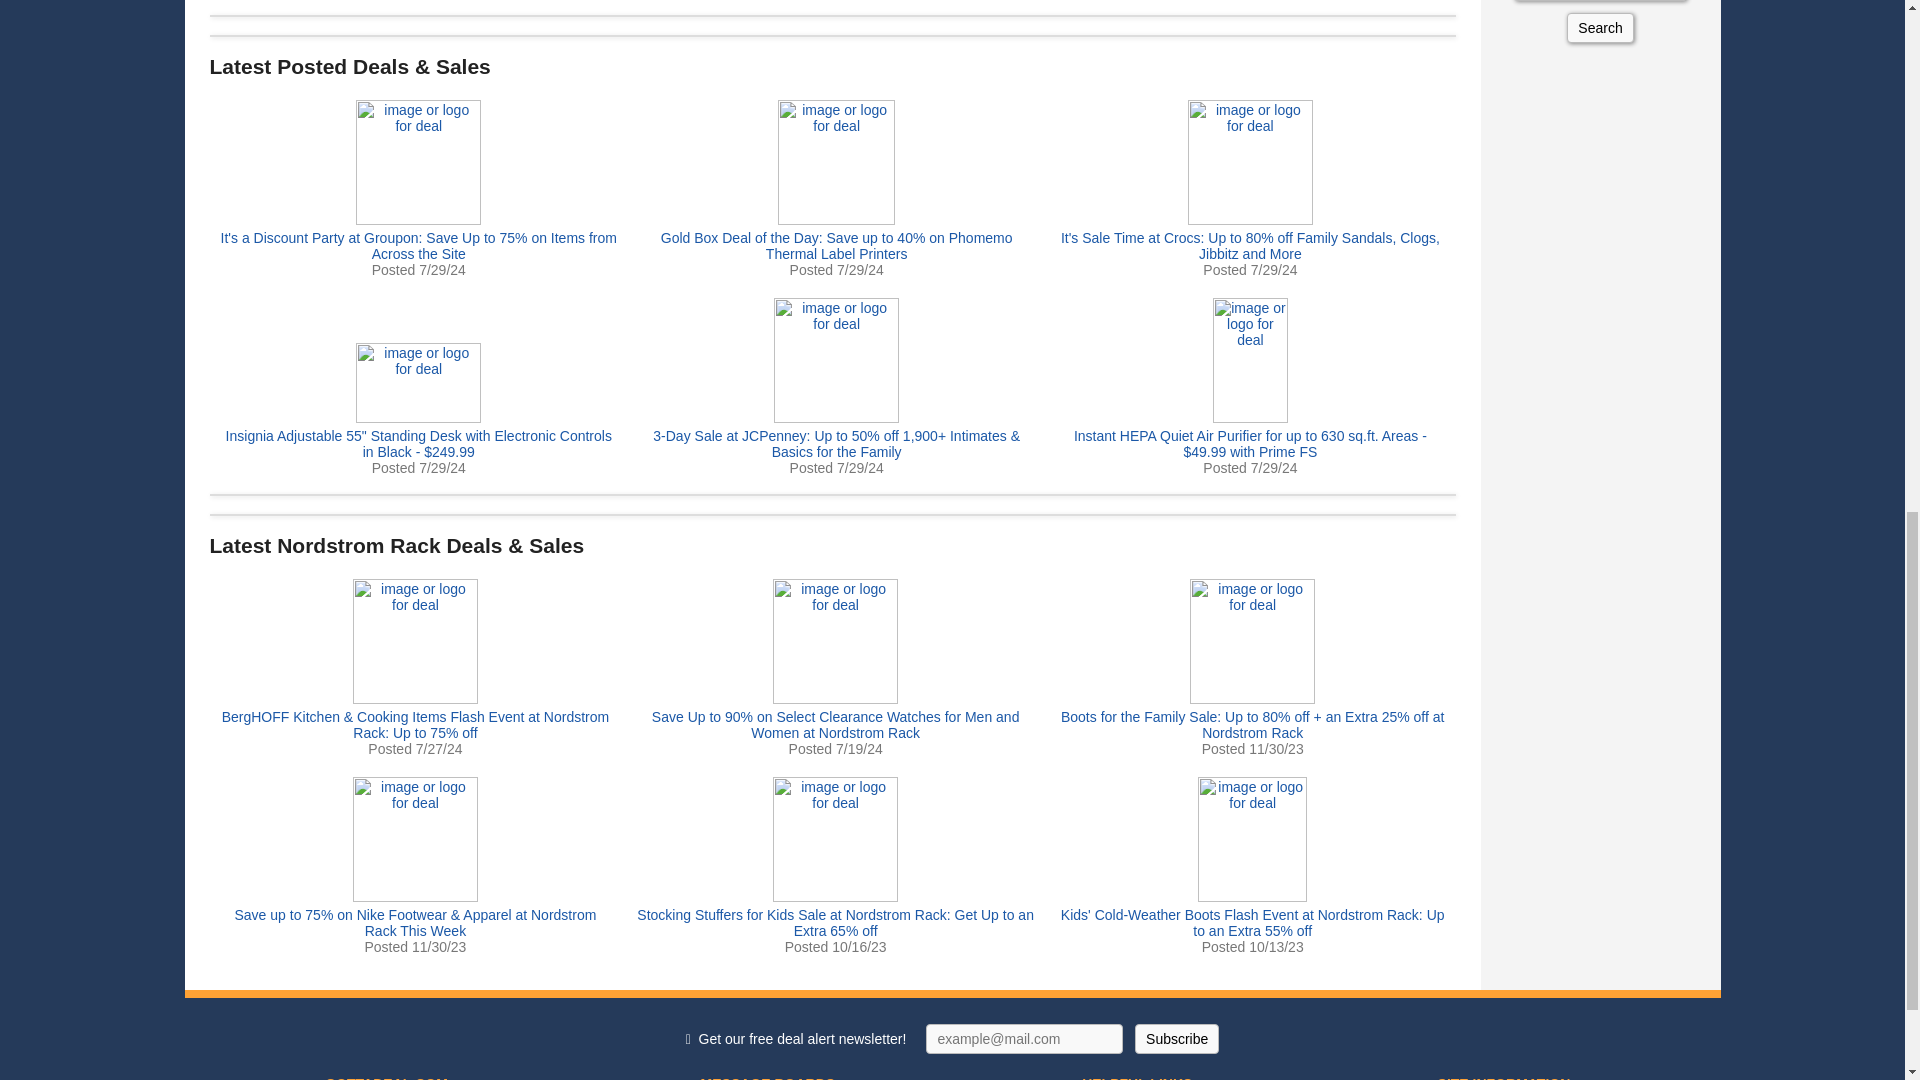  What do you see at coordinates (1176, 1038) in the screenshot?
I see `Subscribe` at bounding box center [1176, 1038].